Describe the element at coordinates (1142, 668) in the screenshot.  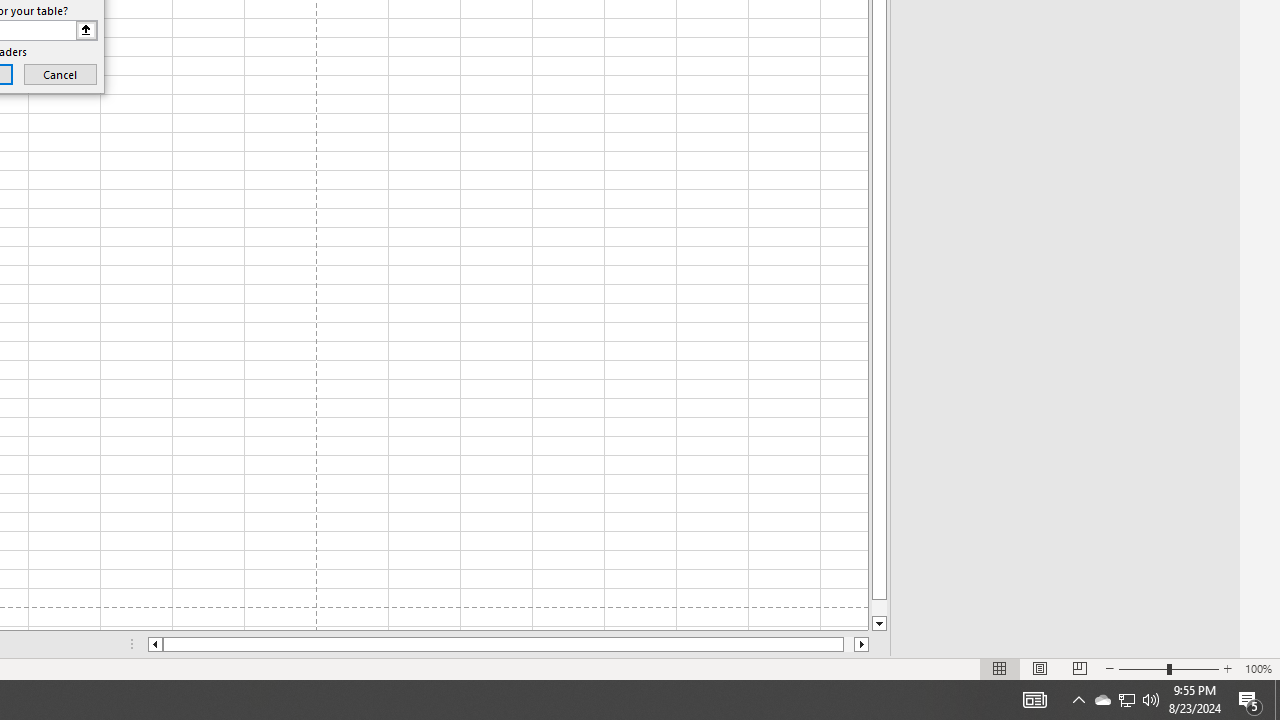
I see `Zoom Out` at that location.